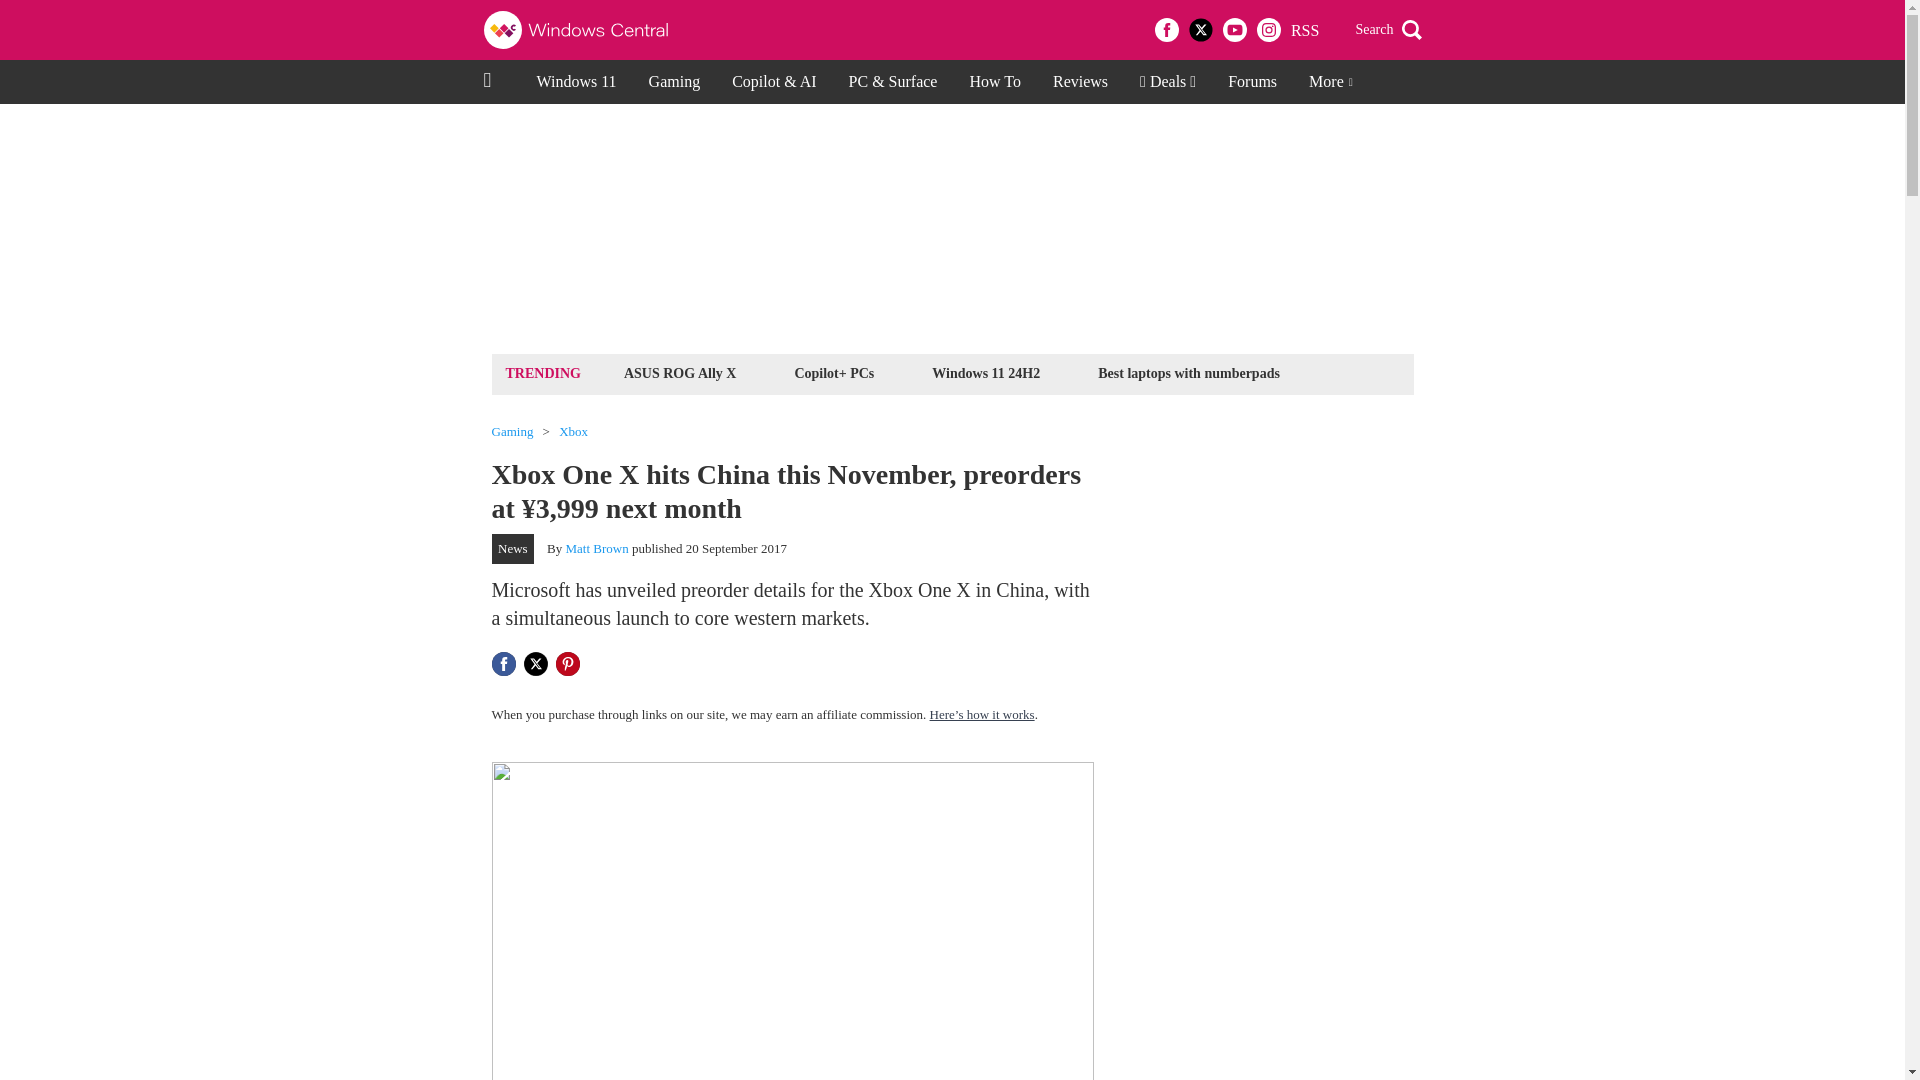  I want to click on Gaming, so click(674, 82).